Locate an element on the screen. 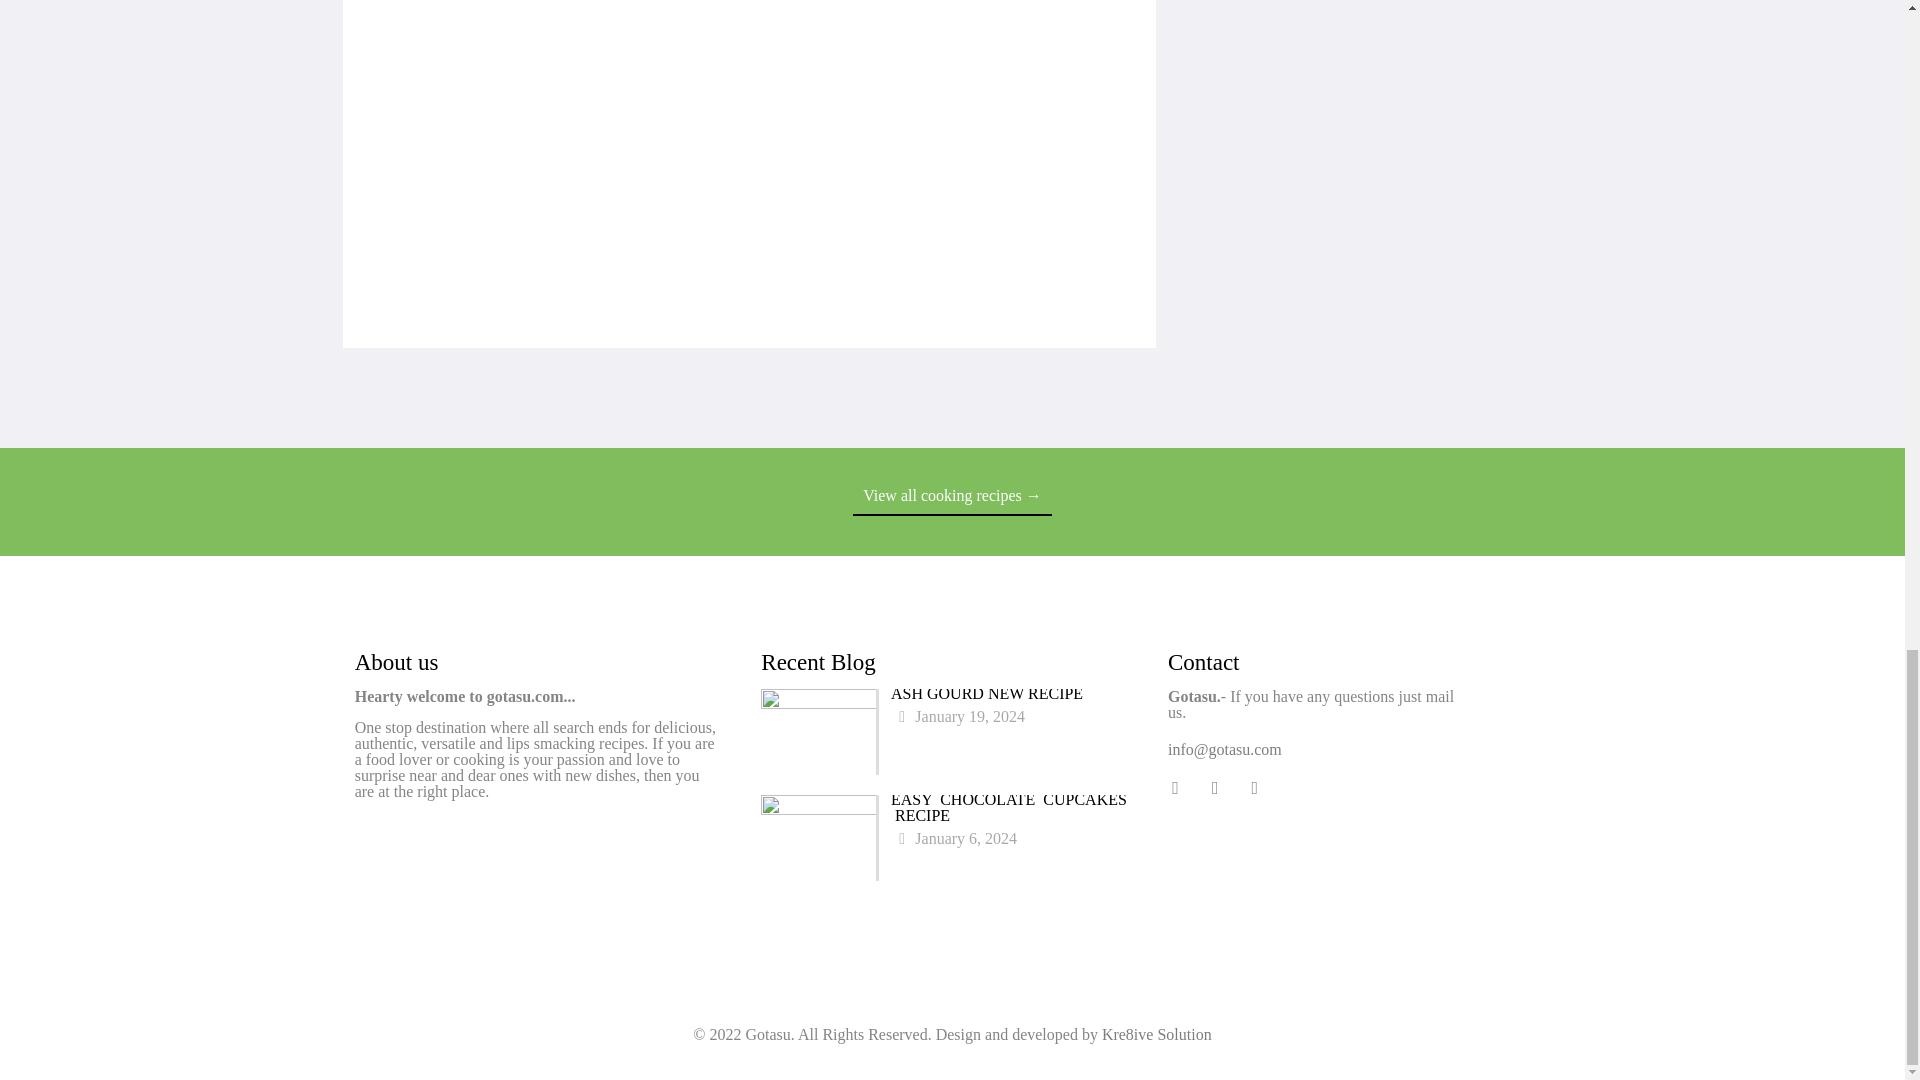 The image size is (1920, 1080). Kre8ive Solution is located at coordinates (1156, 1034).